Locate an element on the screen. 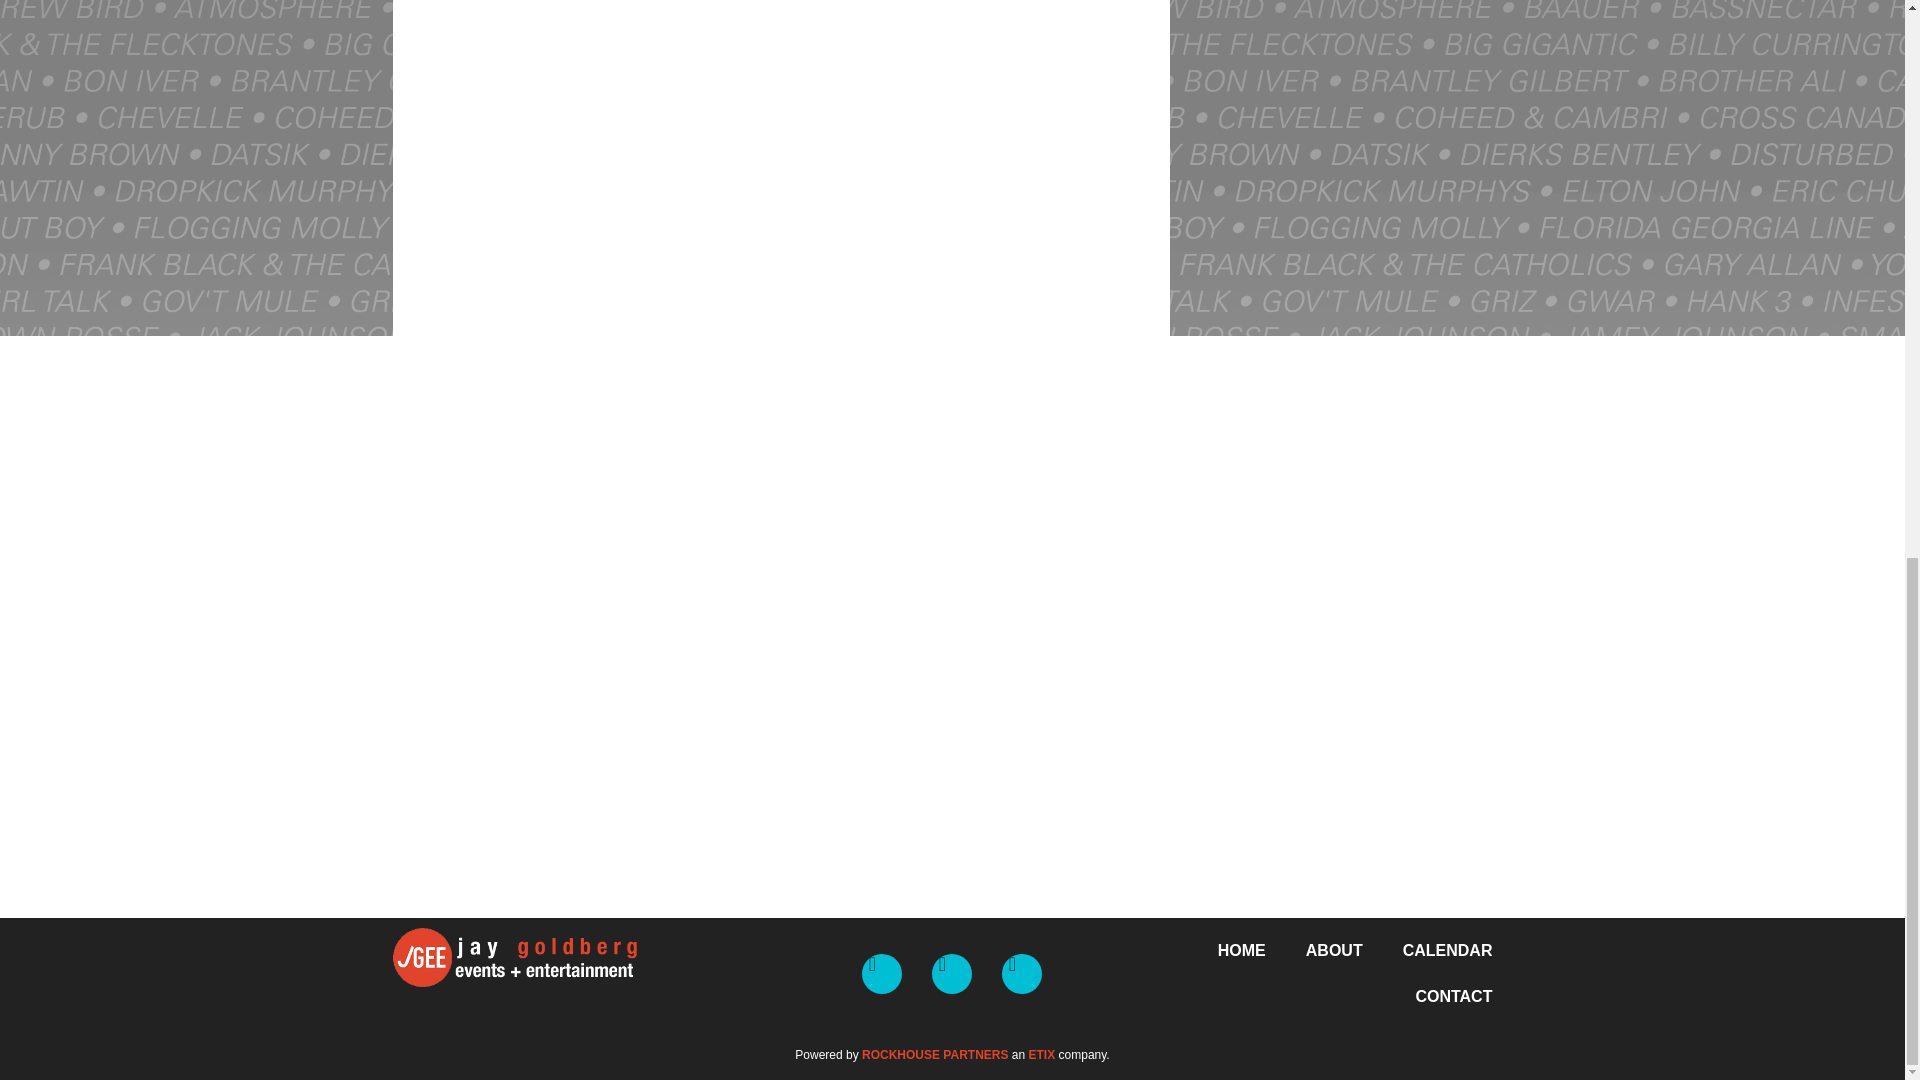  CALENDAR is located at coordinates (1447, 950).